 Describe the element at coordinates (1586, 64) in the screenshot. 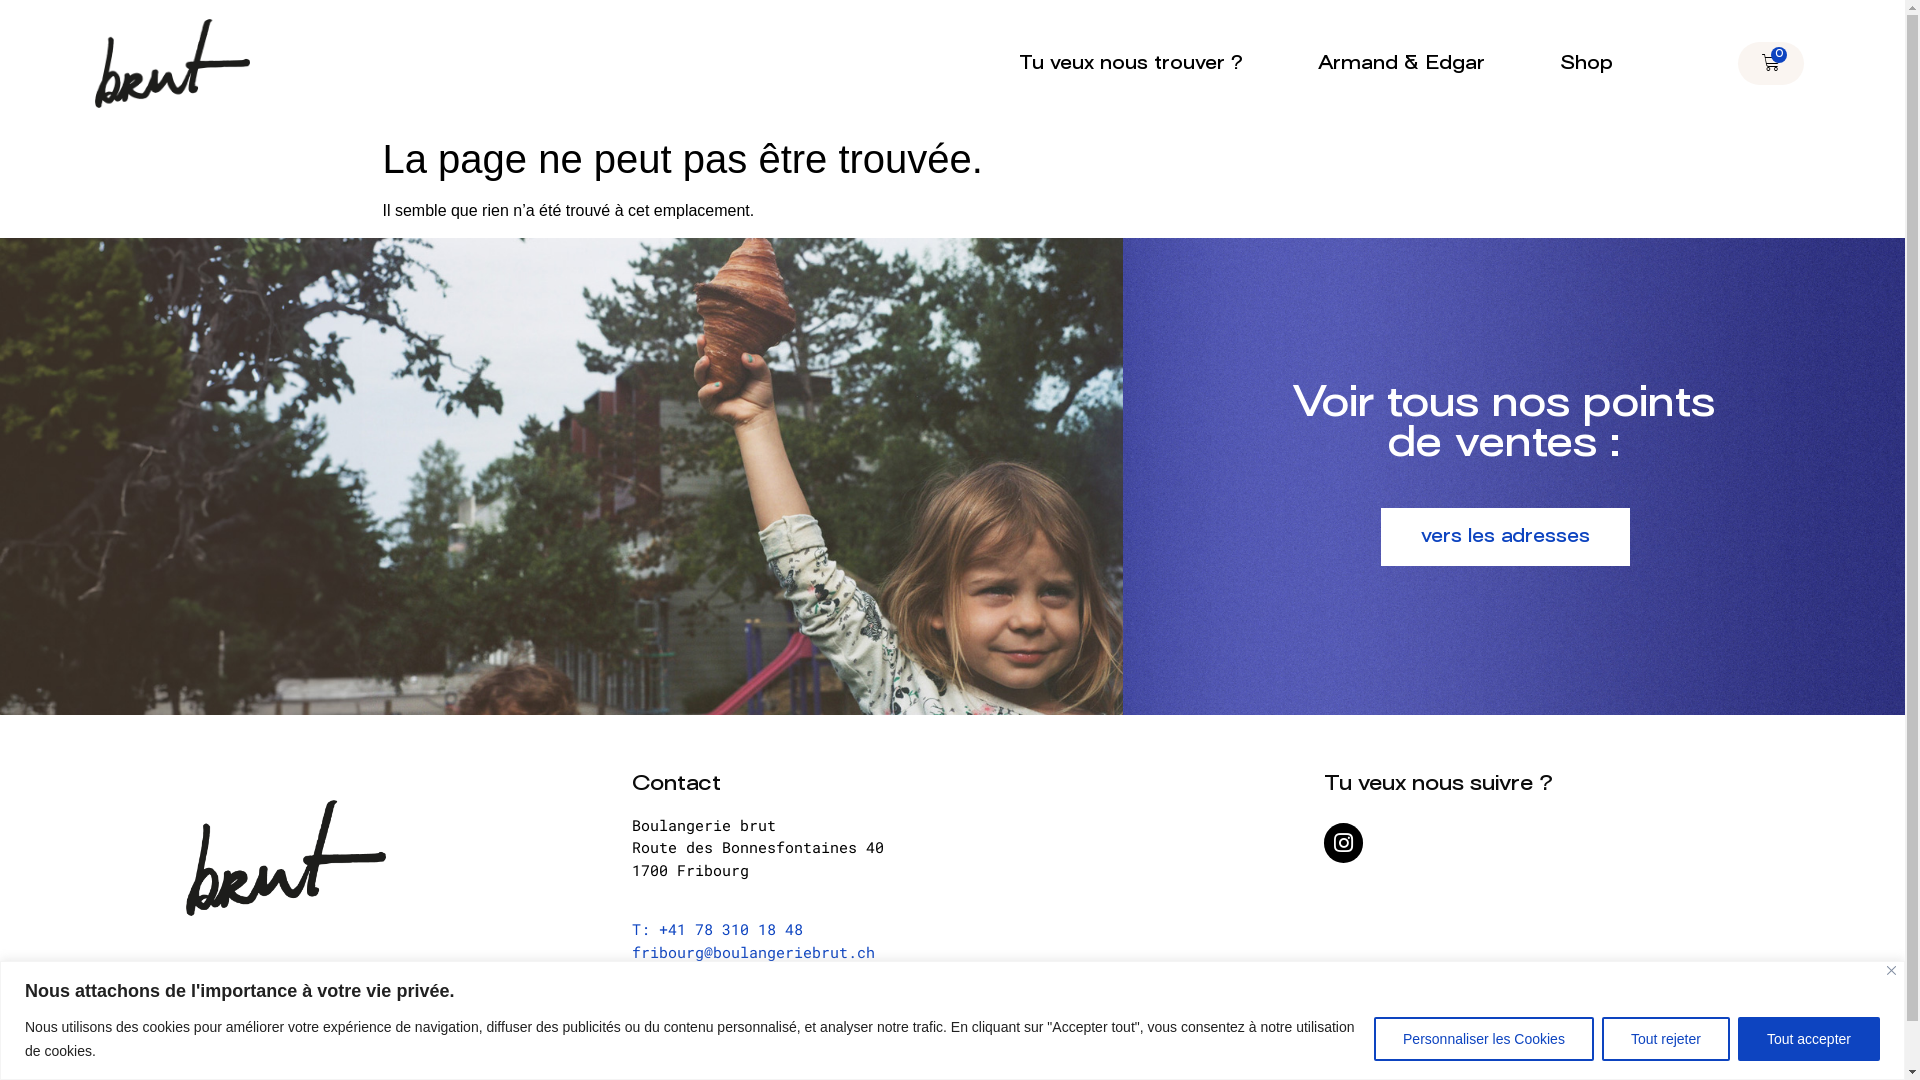

I see `Shop` at that location.